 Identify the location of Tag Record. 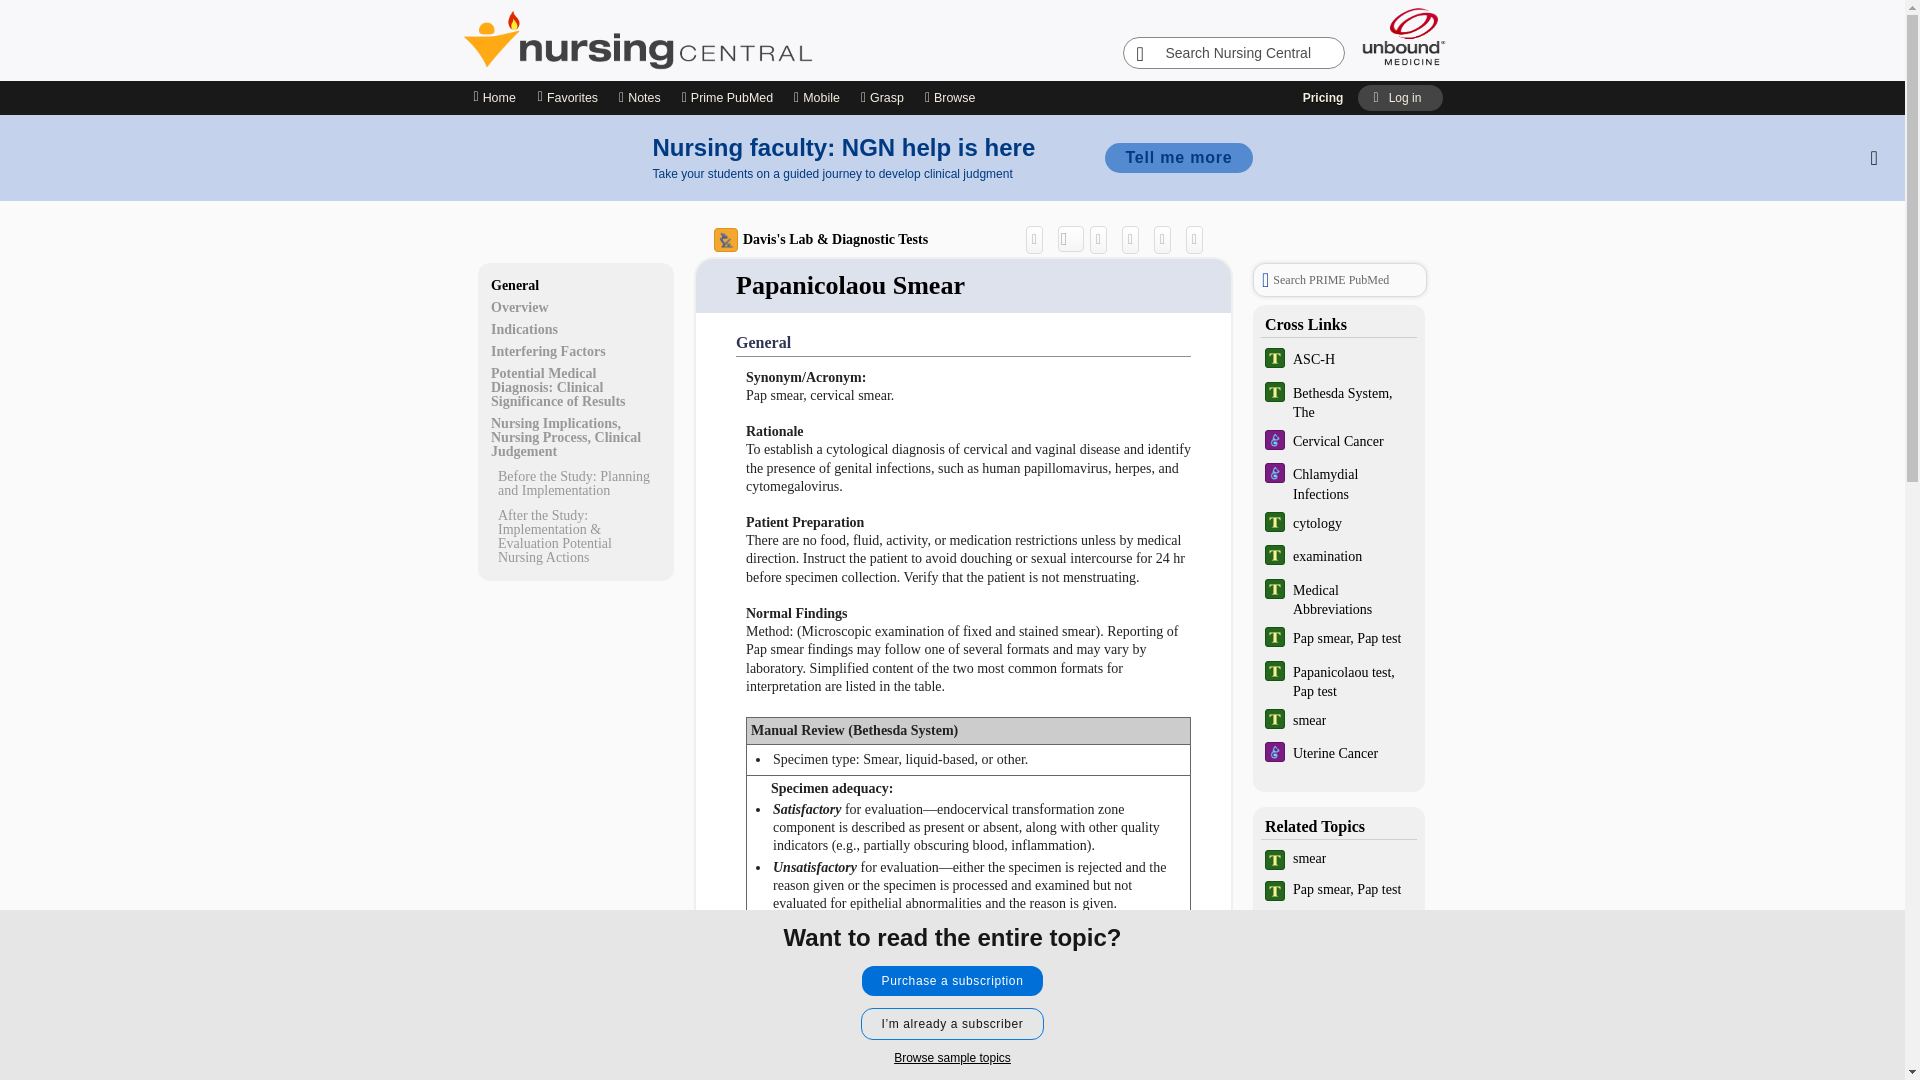
(1200, 238).